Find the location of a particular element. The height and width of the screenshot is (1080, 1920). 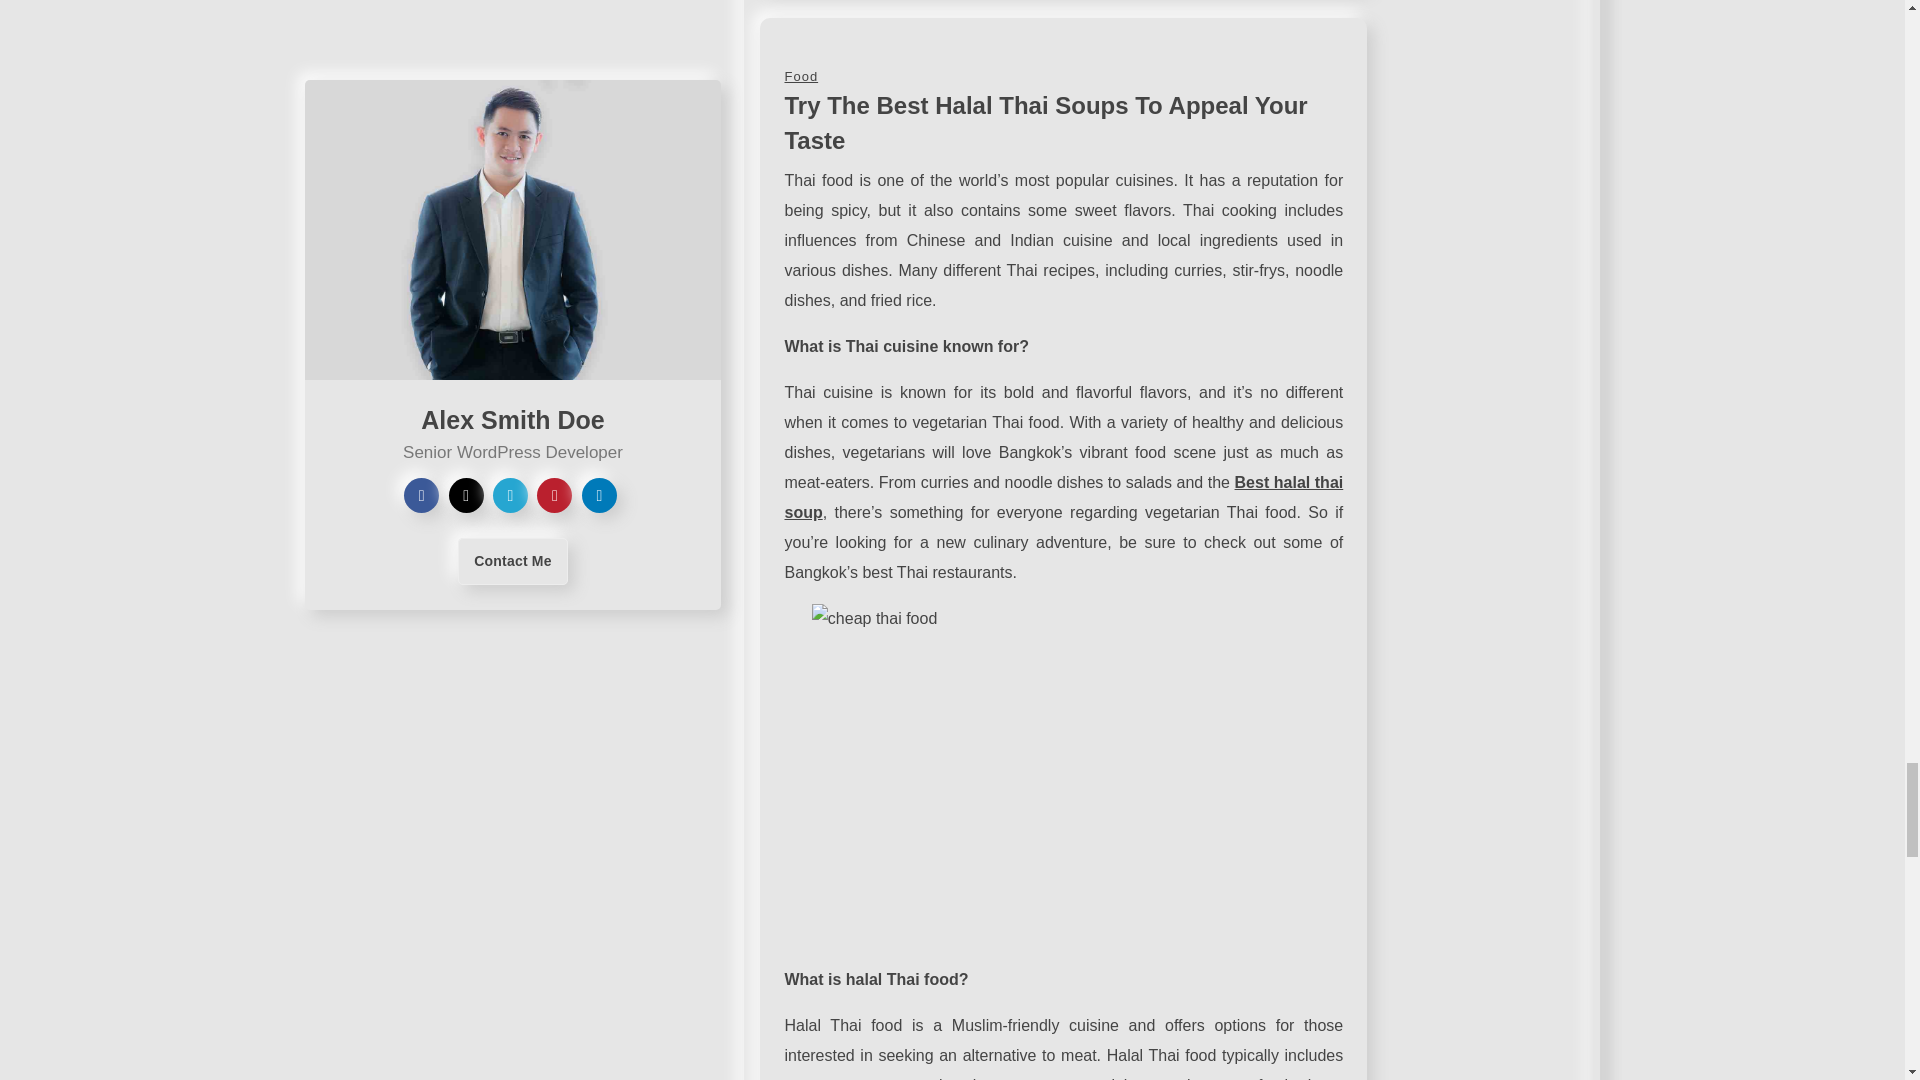

Best halal thai soup is located at coordinates (1062, 497).